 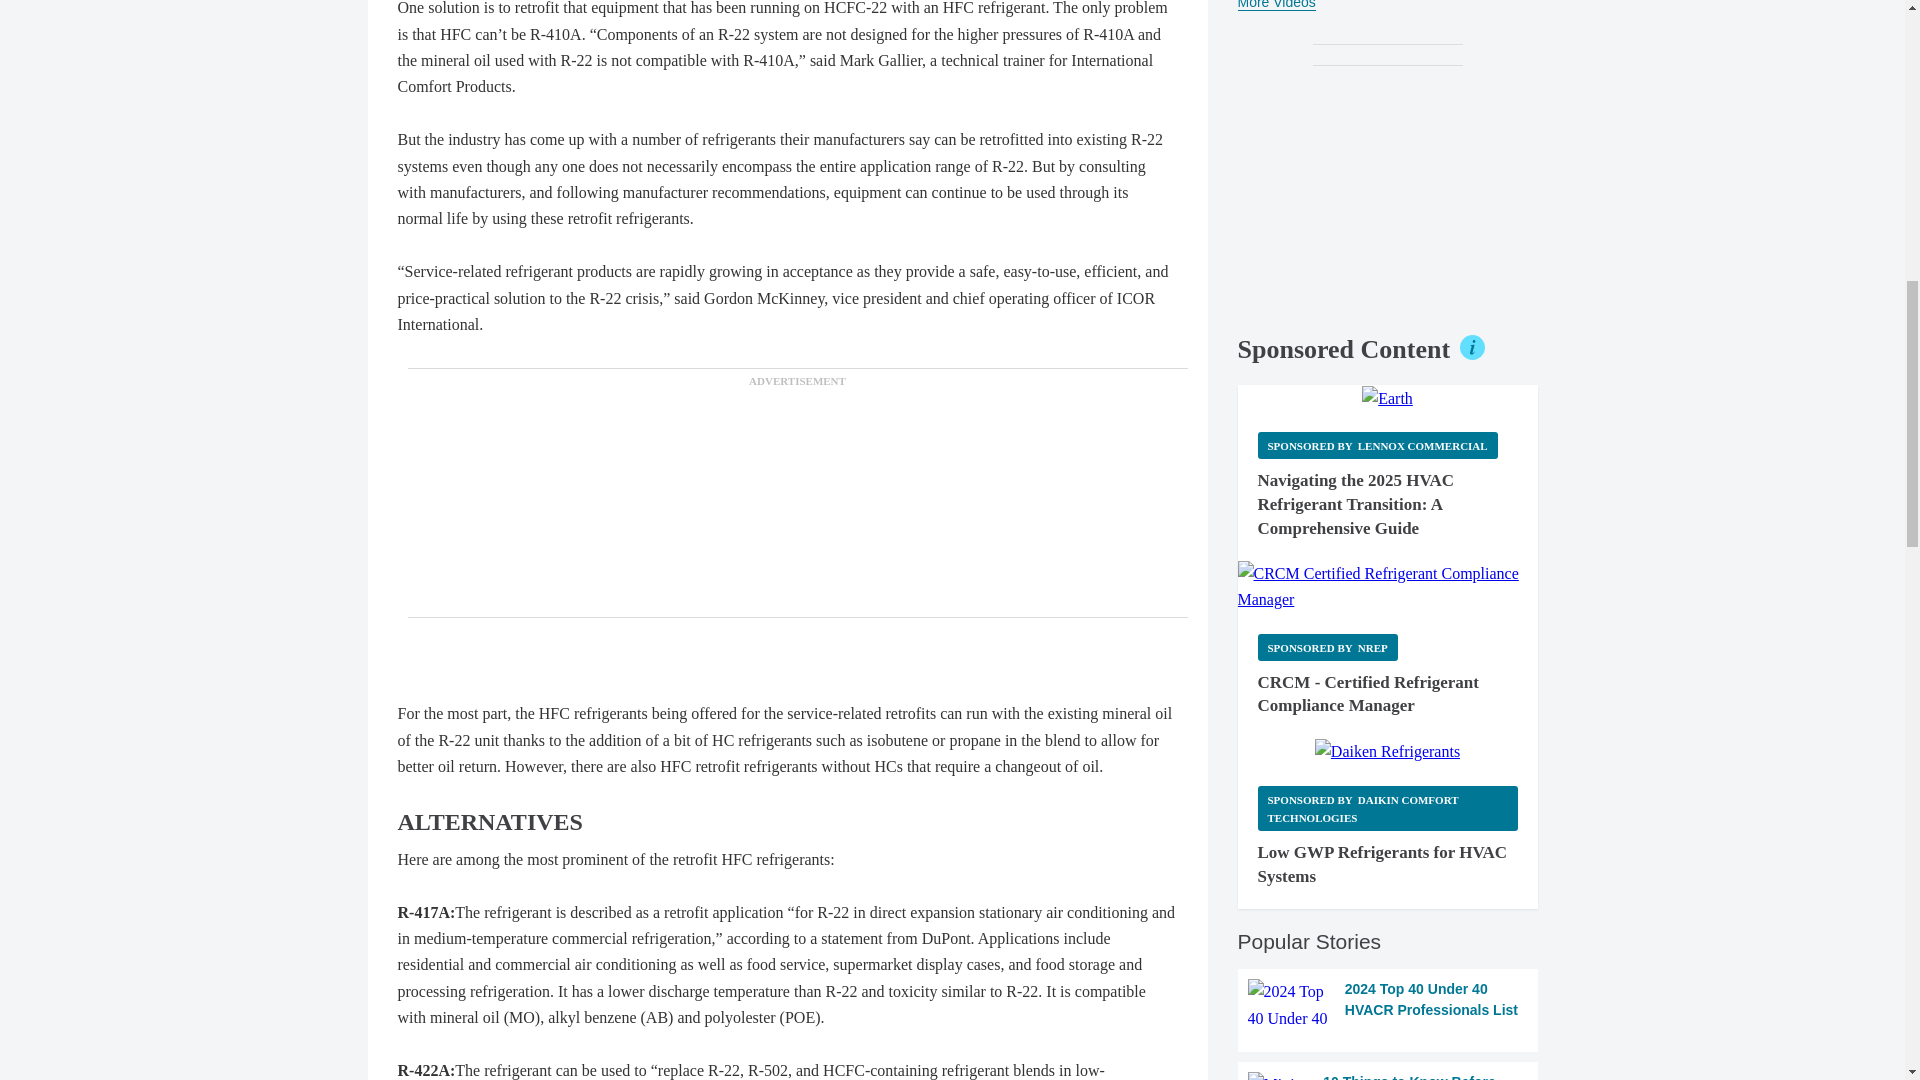 I want to click on 10 Things to Know Before Your First Mini-Split Call, so click(x=1388, y=1076).